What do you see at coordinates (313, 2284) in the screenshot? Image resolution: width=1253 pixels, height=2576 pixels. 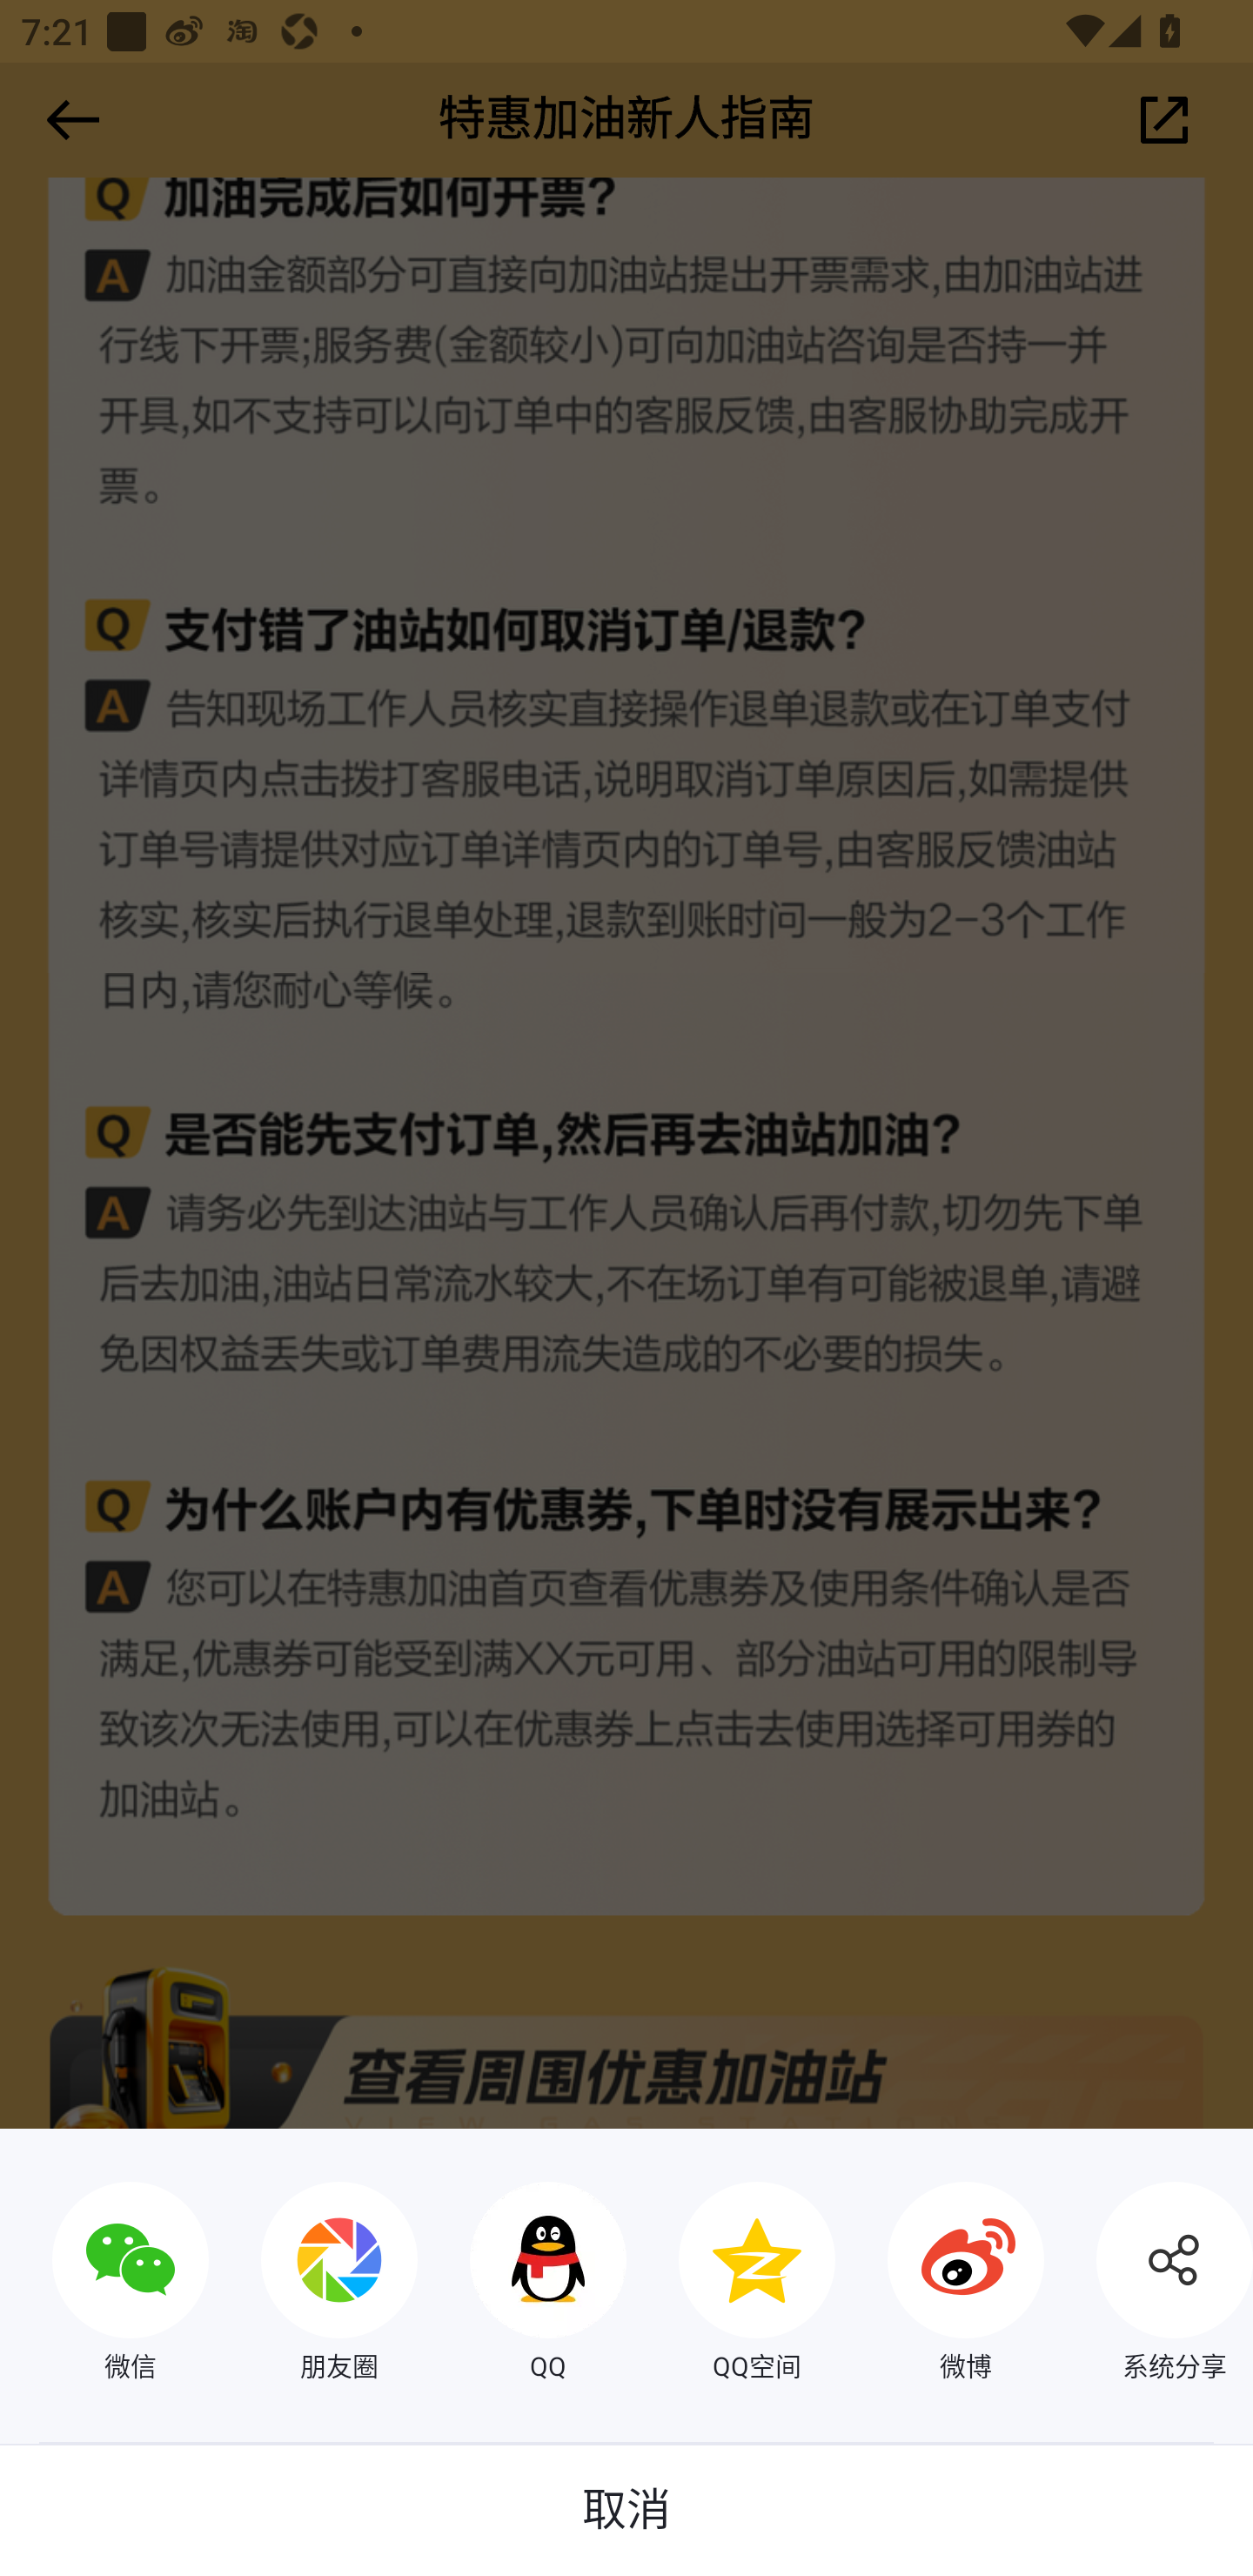 I see `朋友圈` at bounding box center [313, 2284].